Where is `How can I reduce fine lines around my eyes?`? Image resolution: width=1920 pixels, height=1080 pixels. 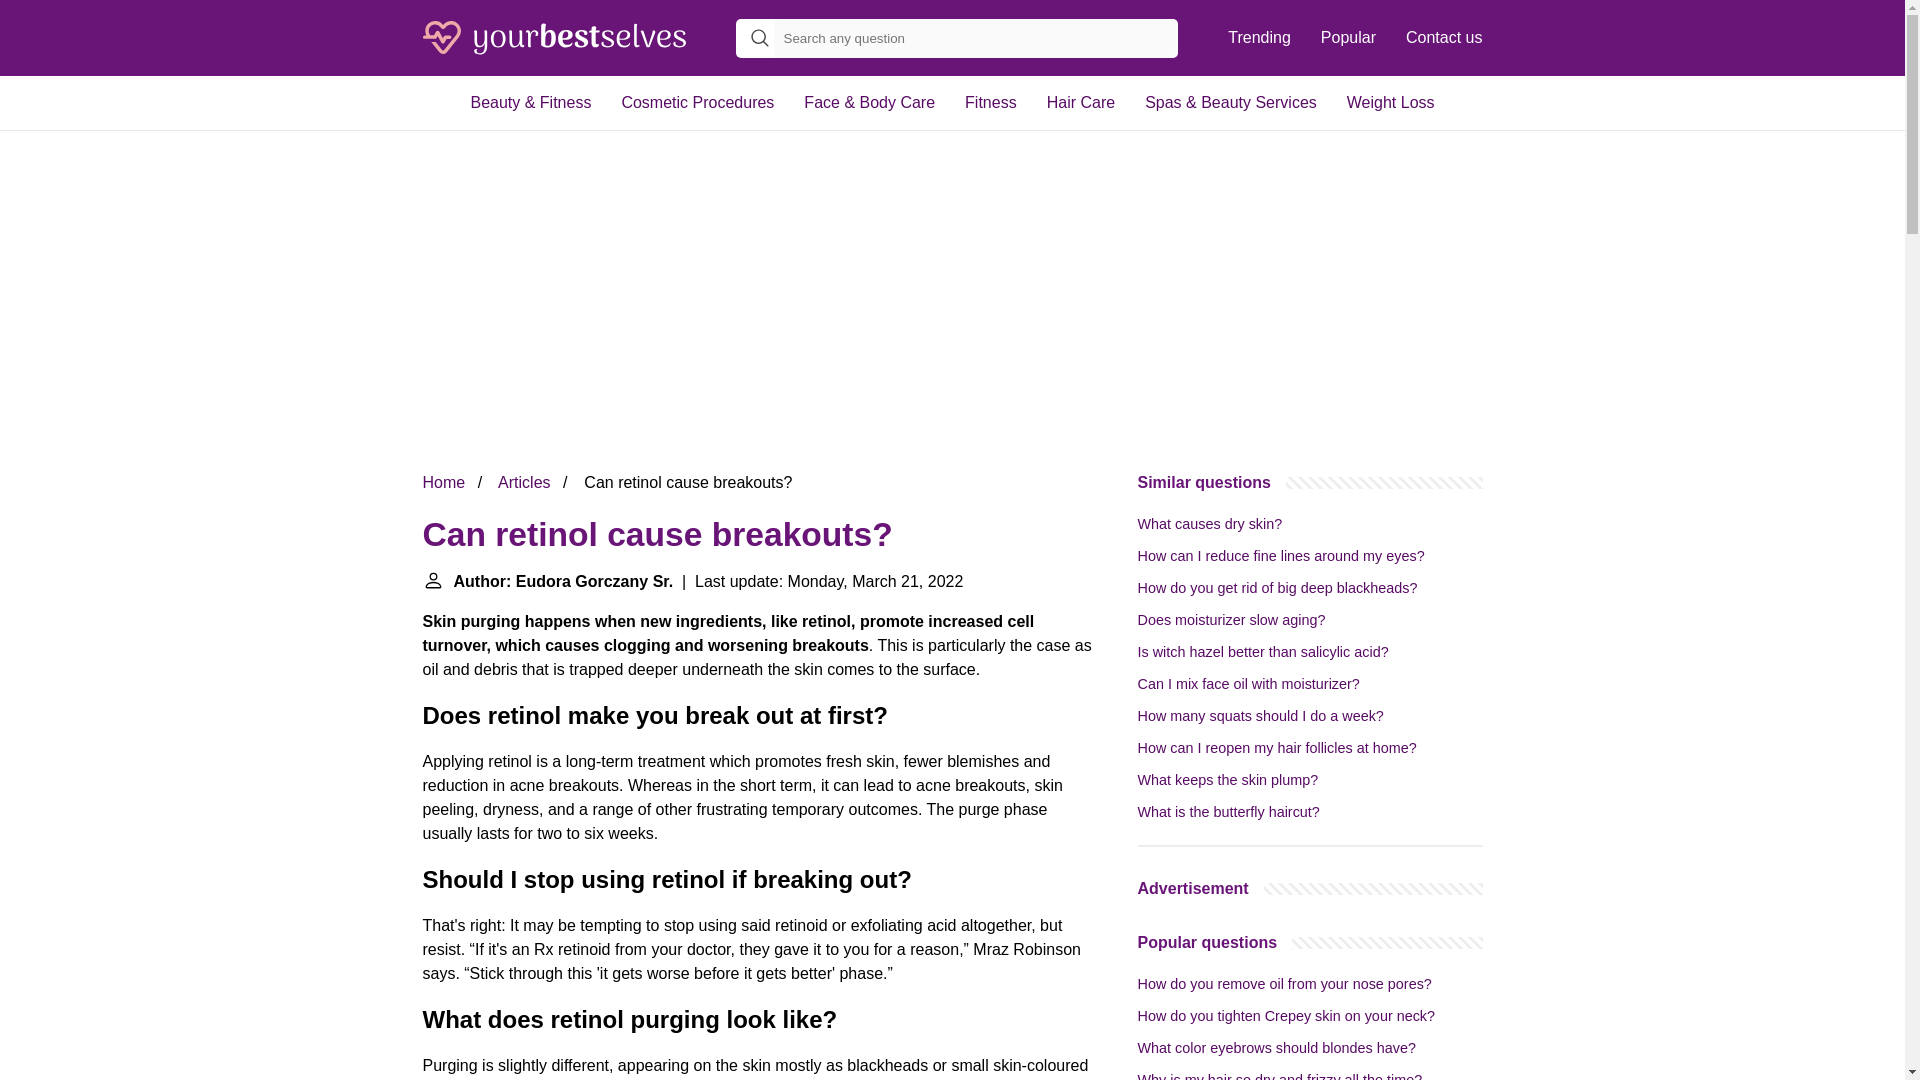
How can I reduce fine lines around my eyes? is located at coordinates (1281, 555).